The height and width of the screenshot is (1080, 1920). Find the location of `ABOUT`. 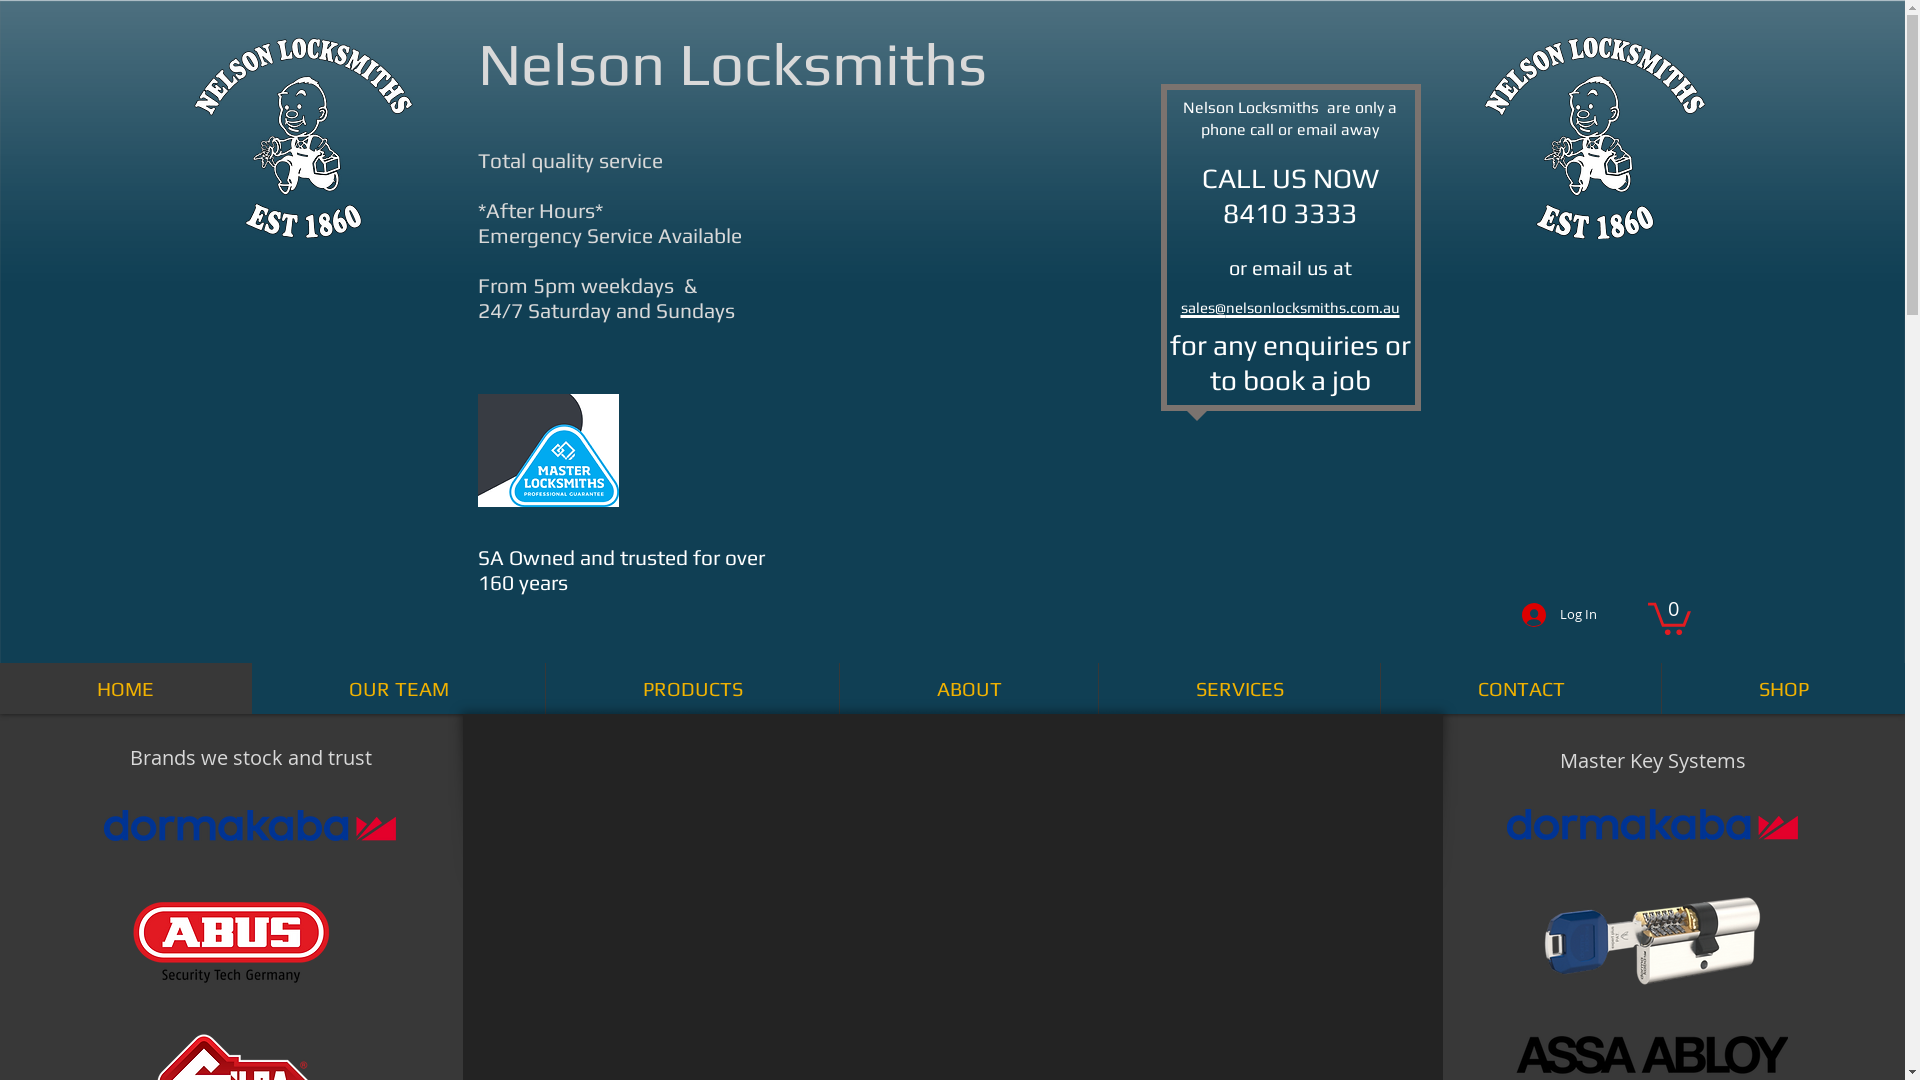

ABOUT is located at coordinates (968, 688).